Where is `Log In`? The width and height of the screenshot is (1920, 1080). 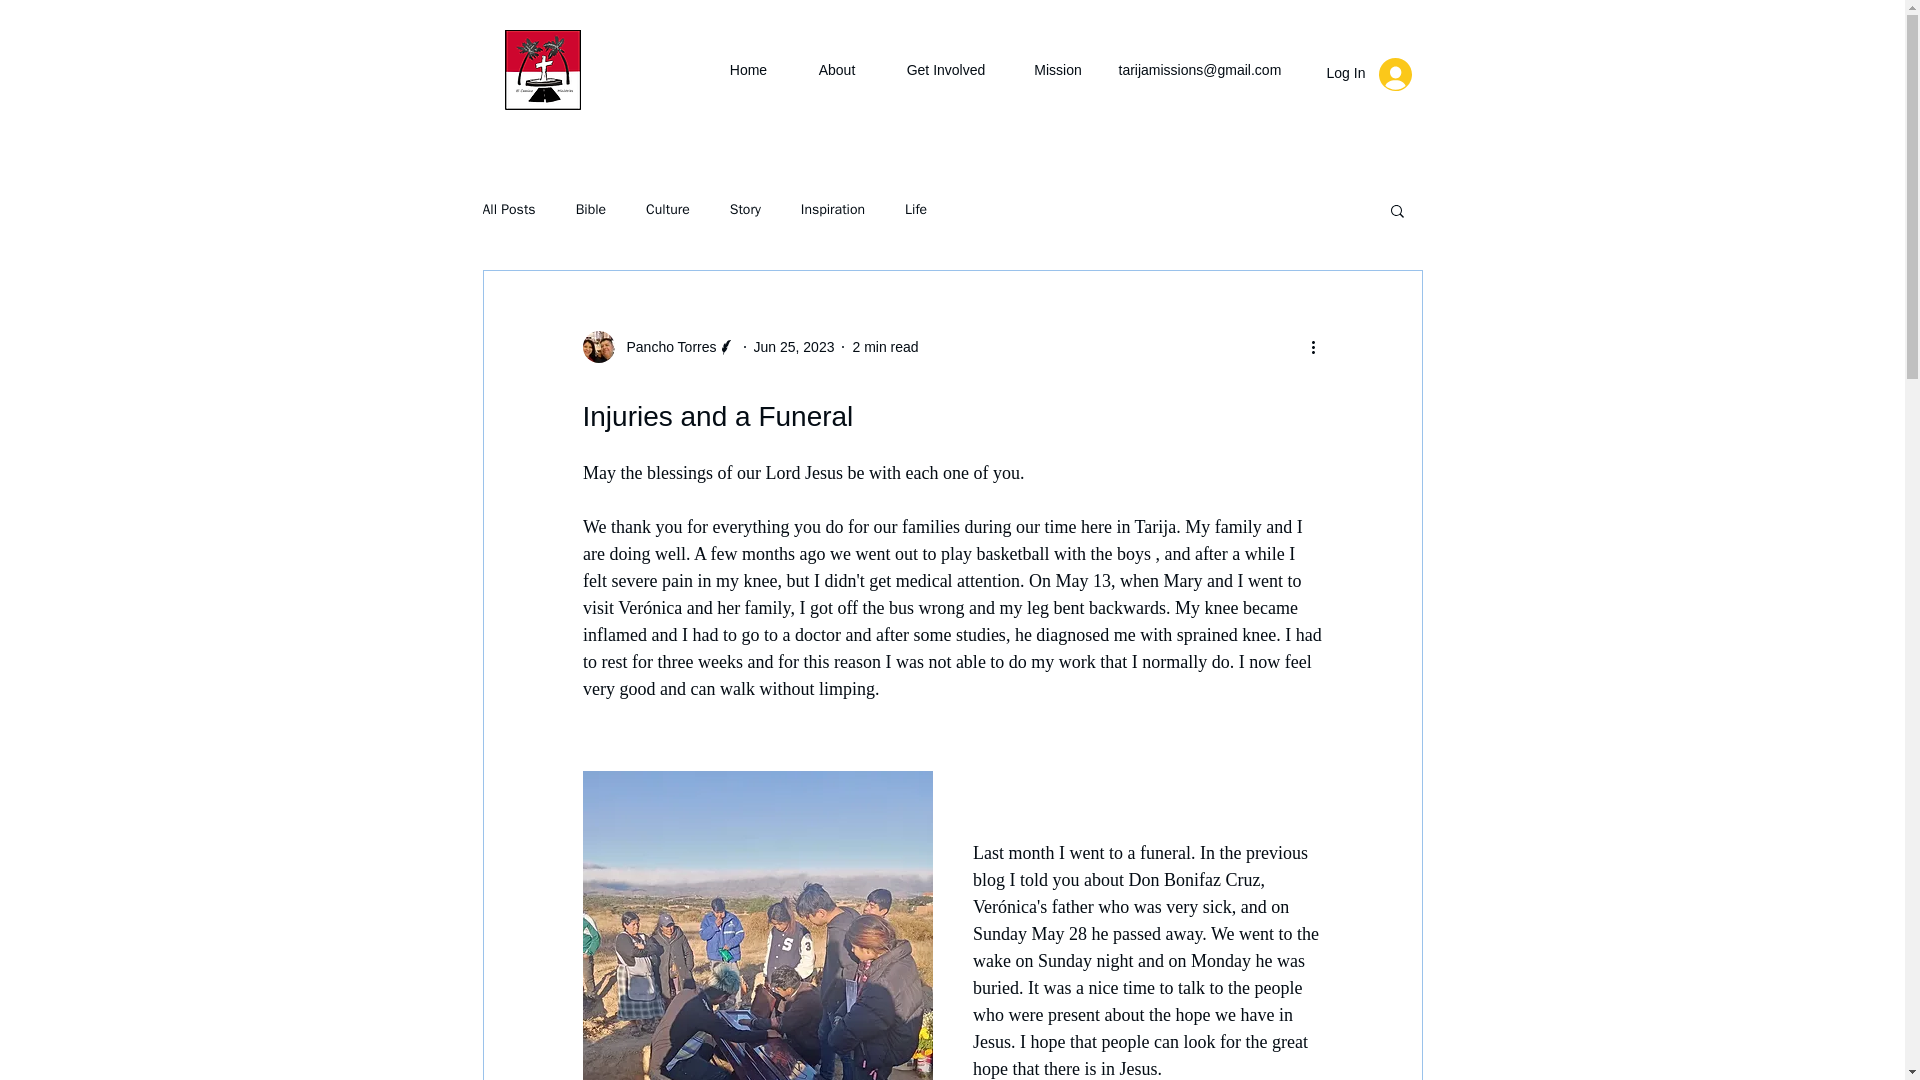
Log In is located at coordinates (1368, 74).